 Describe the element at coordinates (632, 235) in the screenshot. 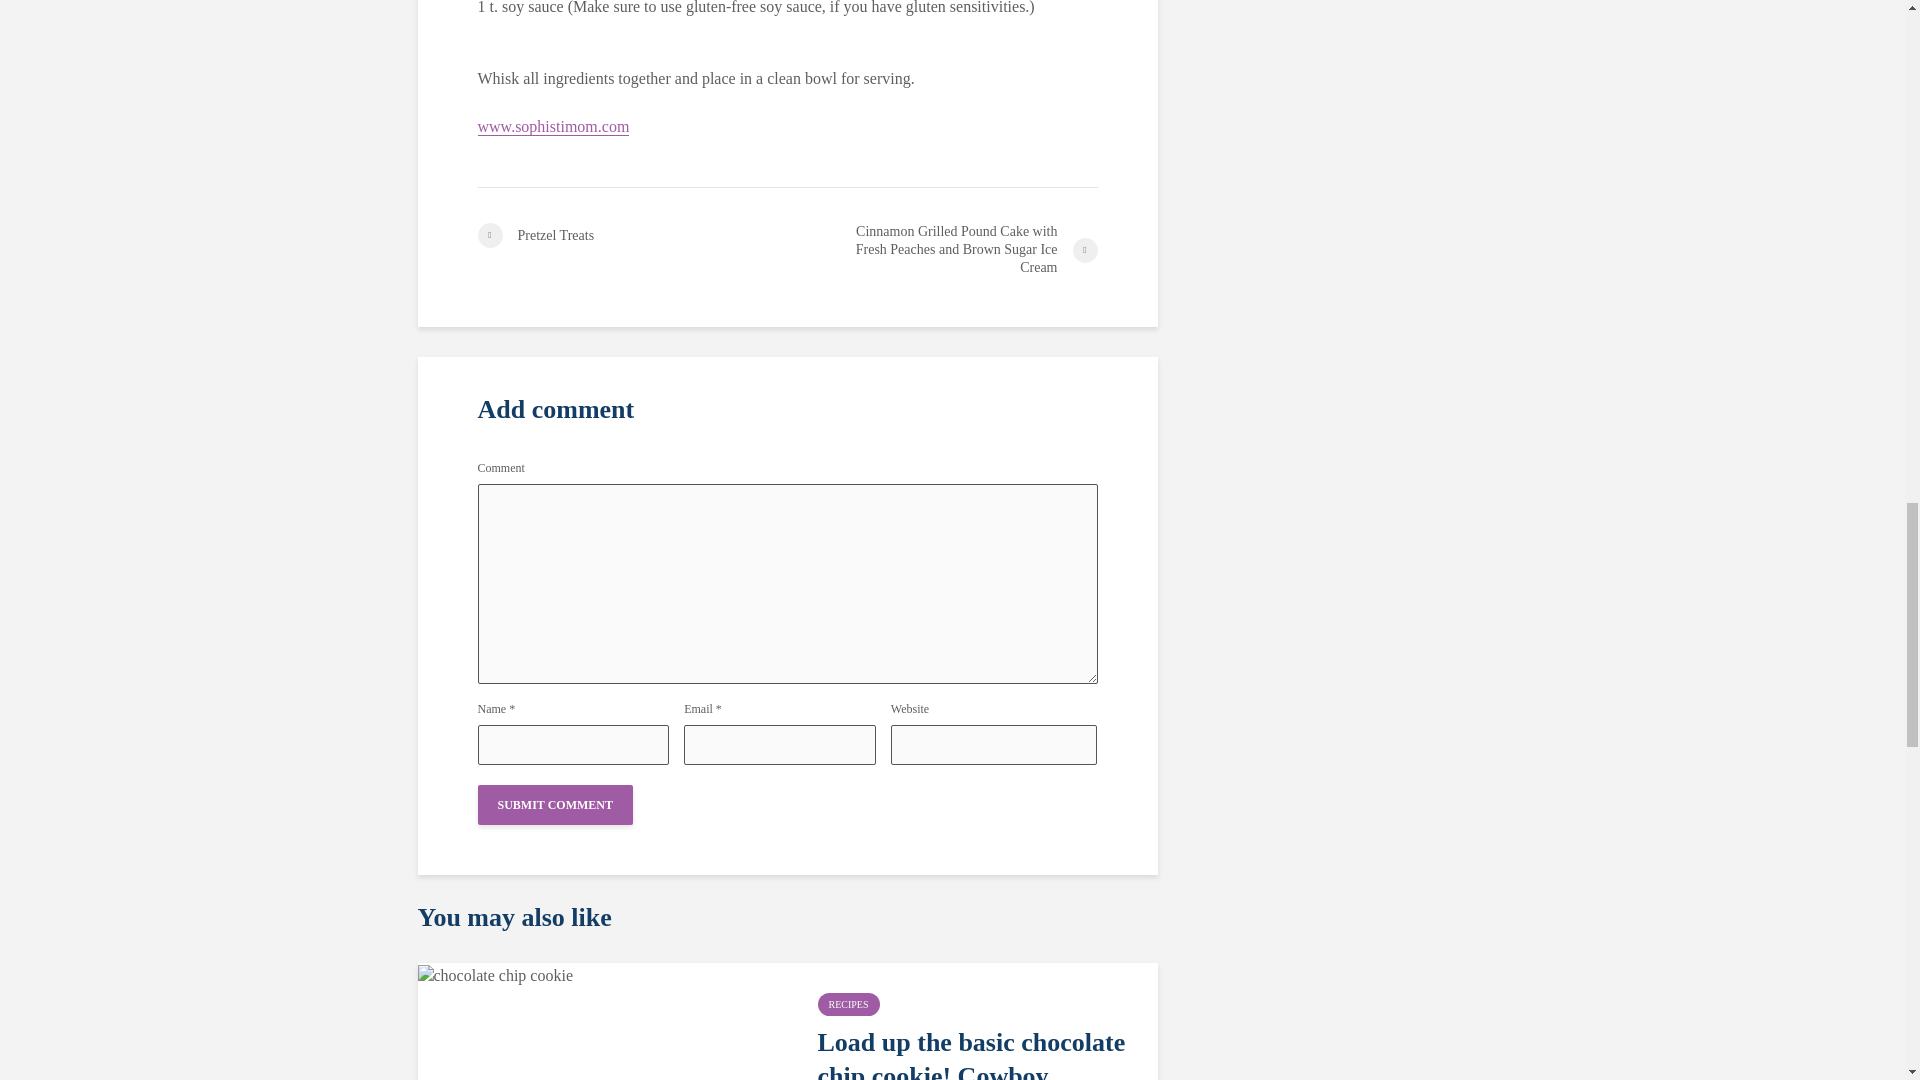

I see `Pretzel Treats` at that location.